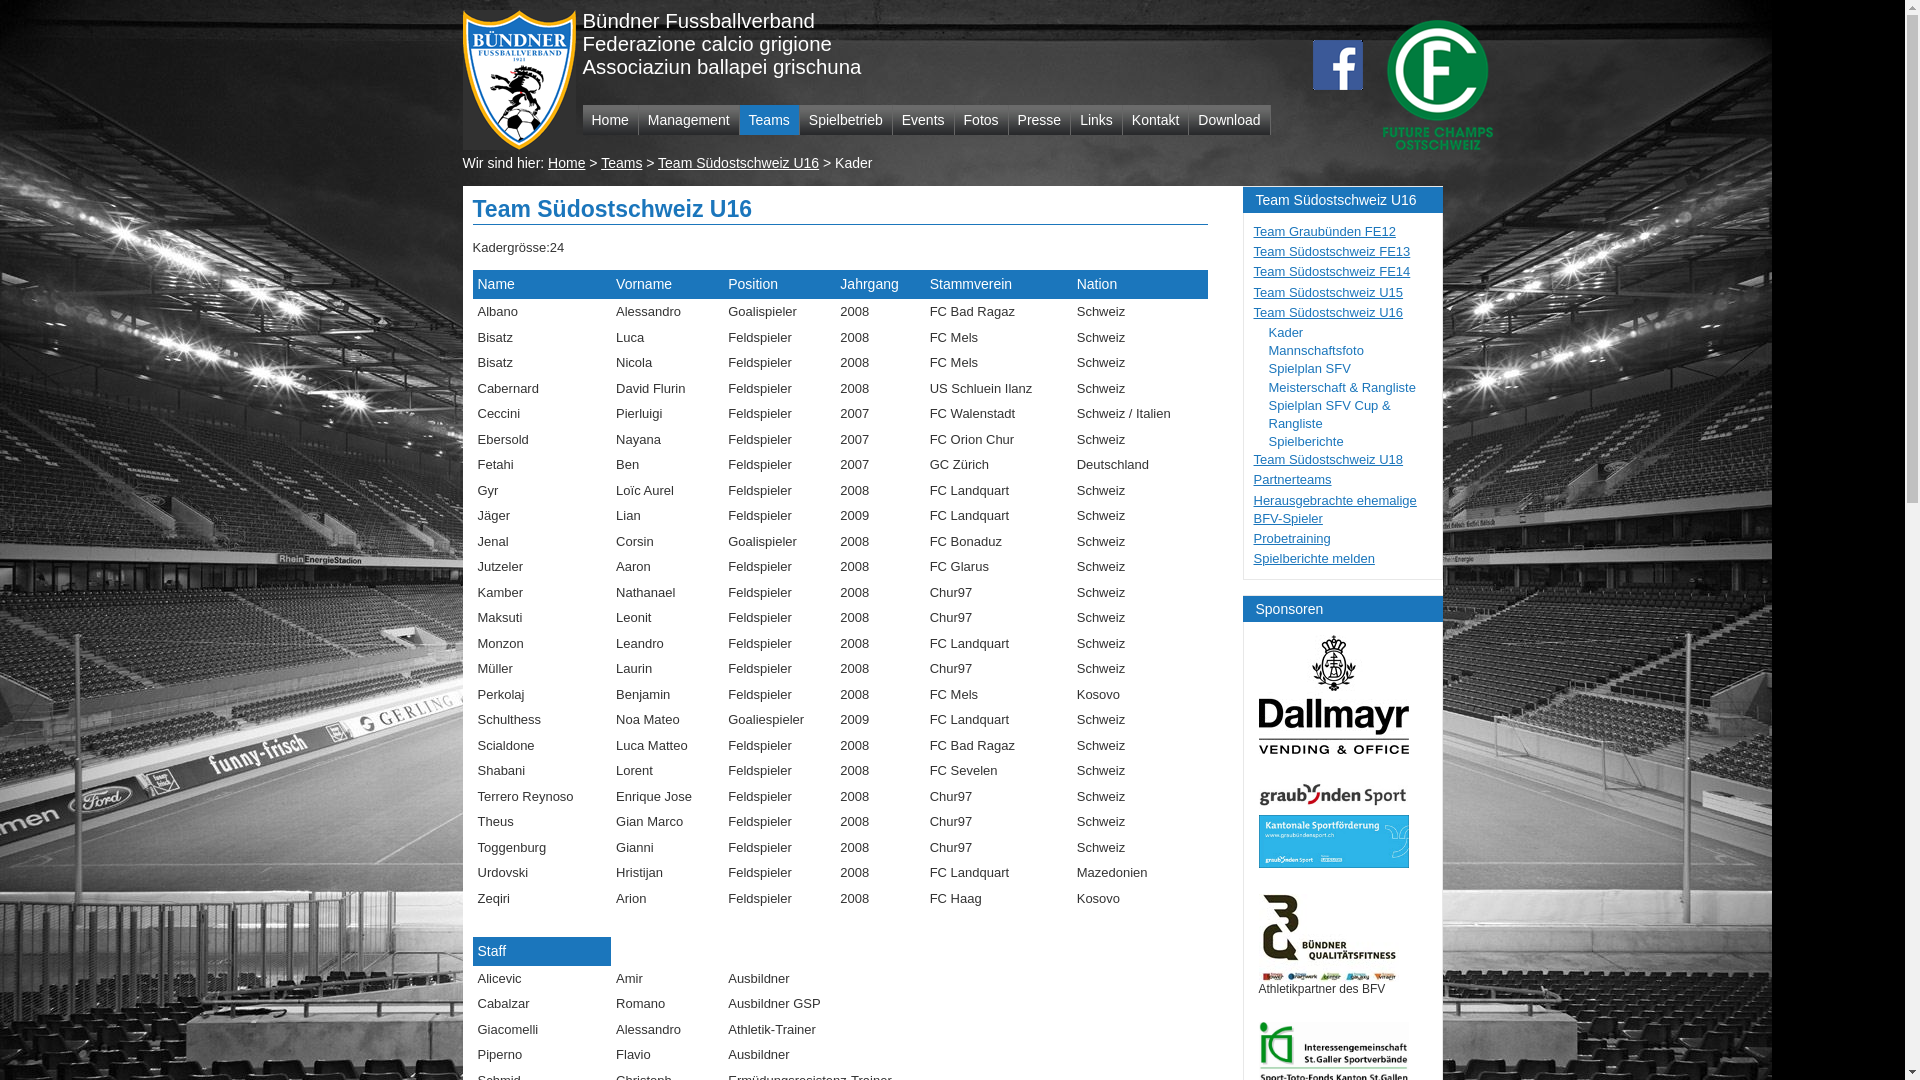 This screenshot has width=1920, height=1080. I want to click on Spielplan SFV Cup & Rangliste, so click(1329, 414).